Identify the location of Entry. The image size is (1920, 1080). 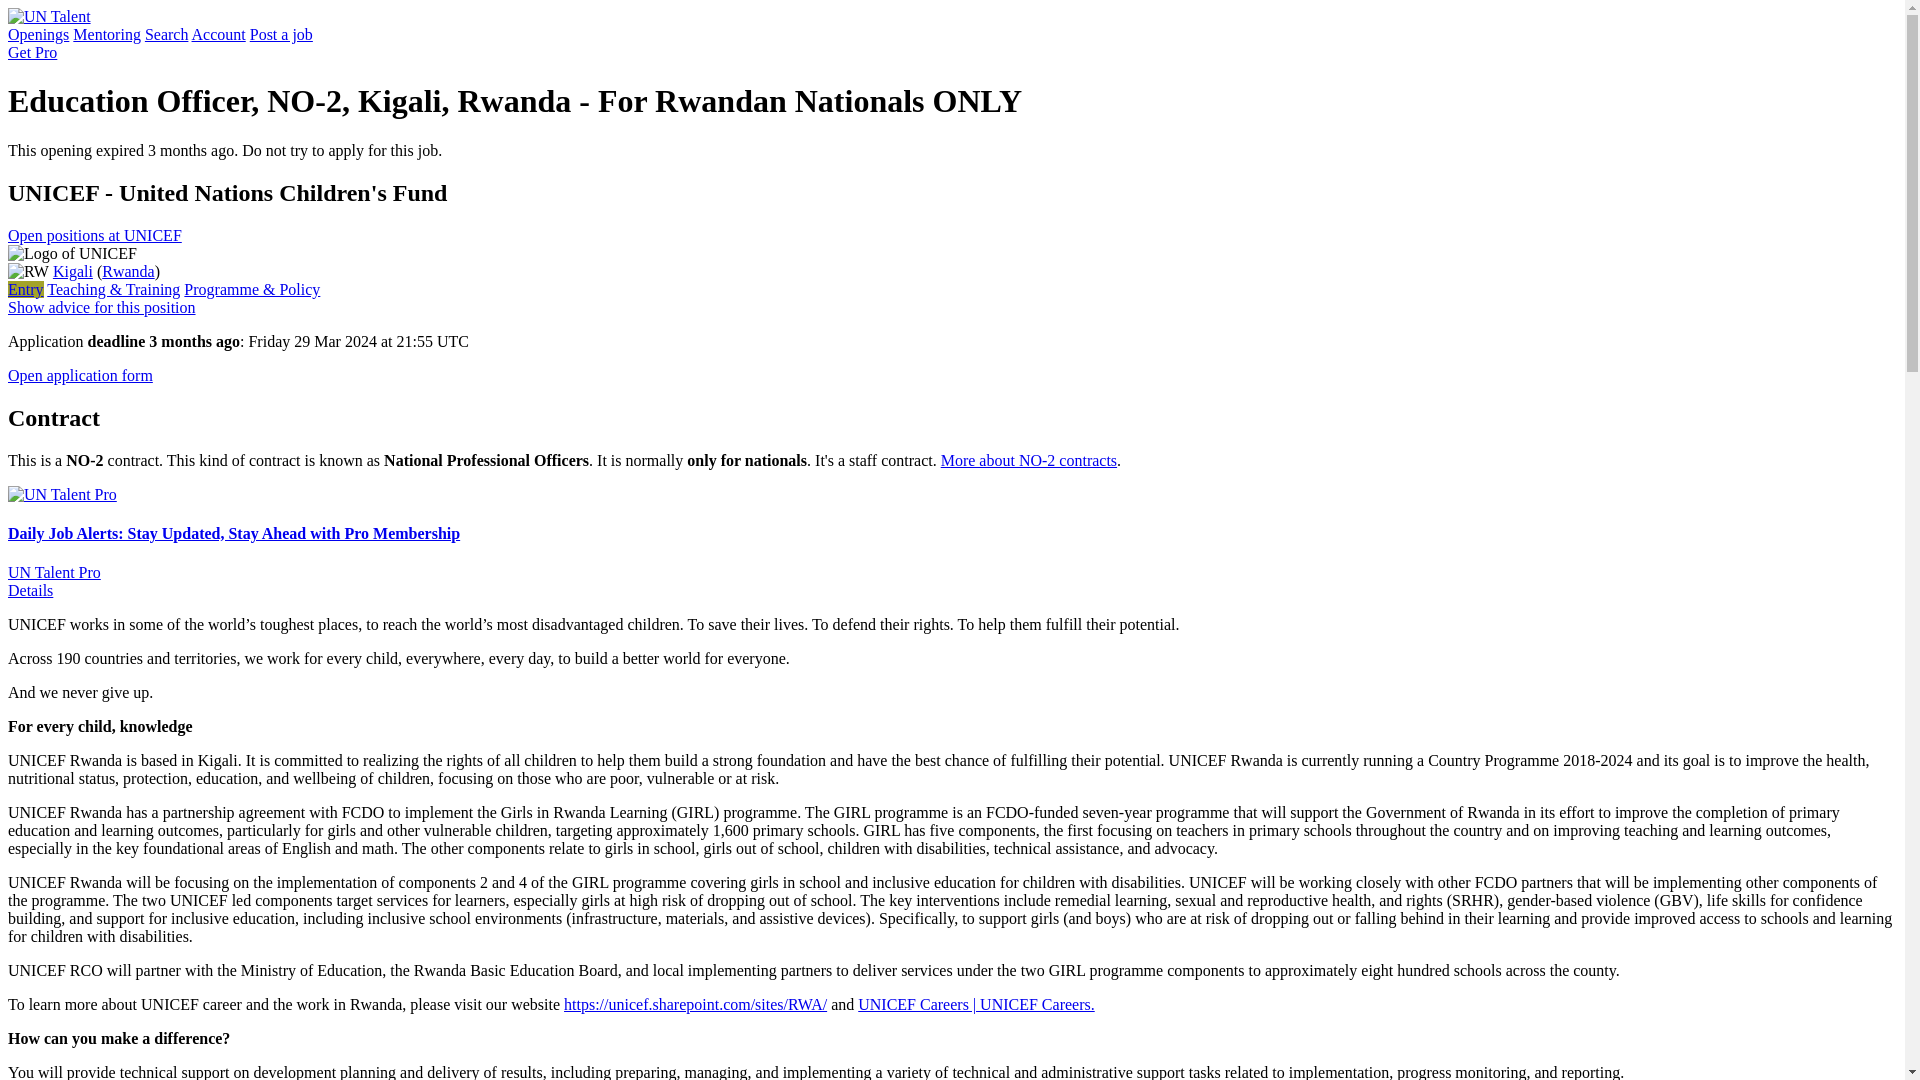
(26, 289).